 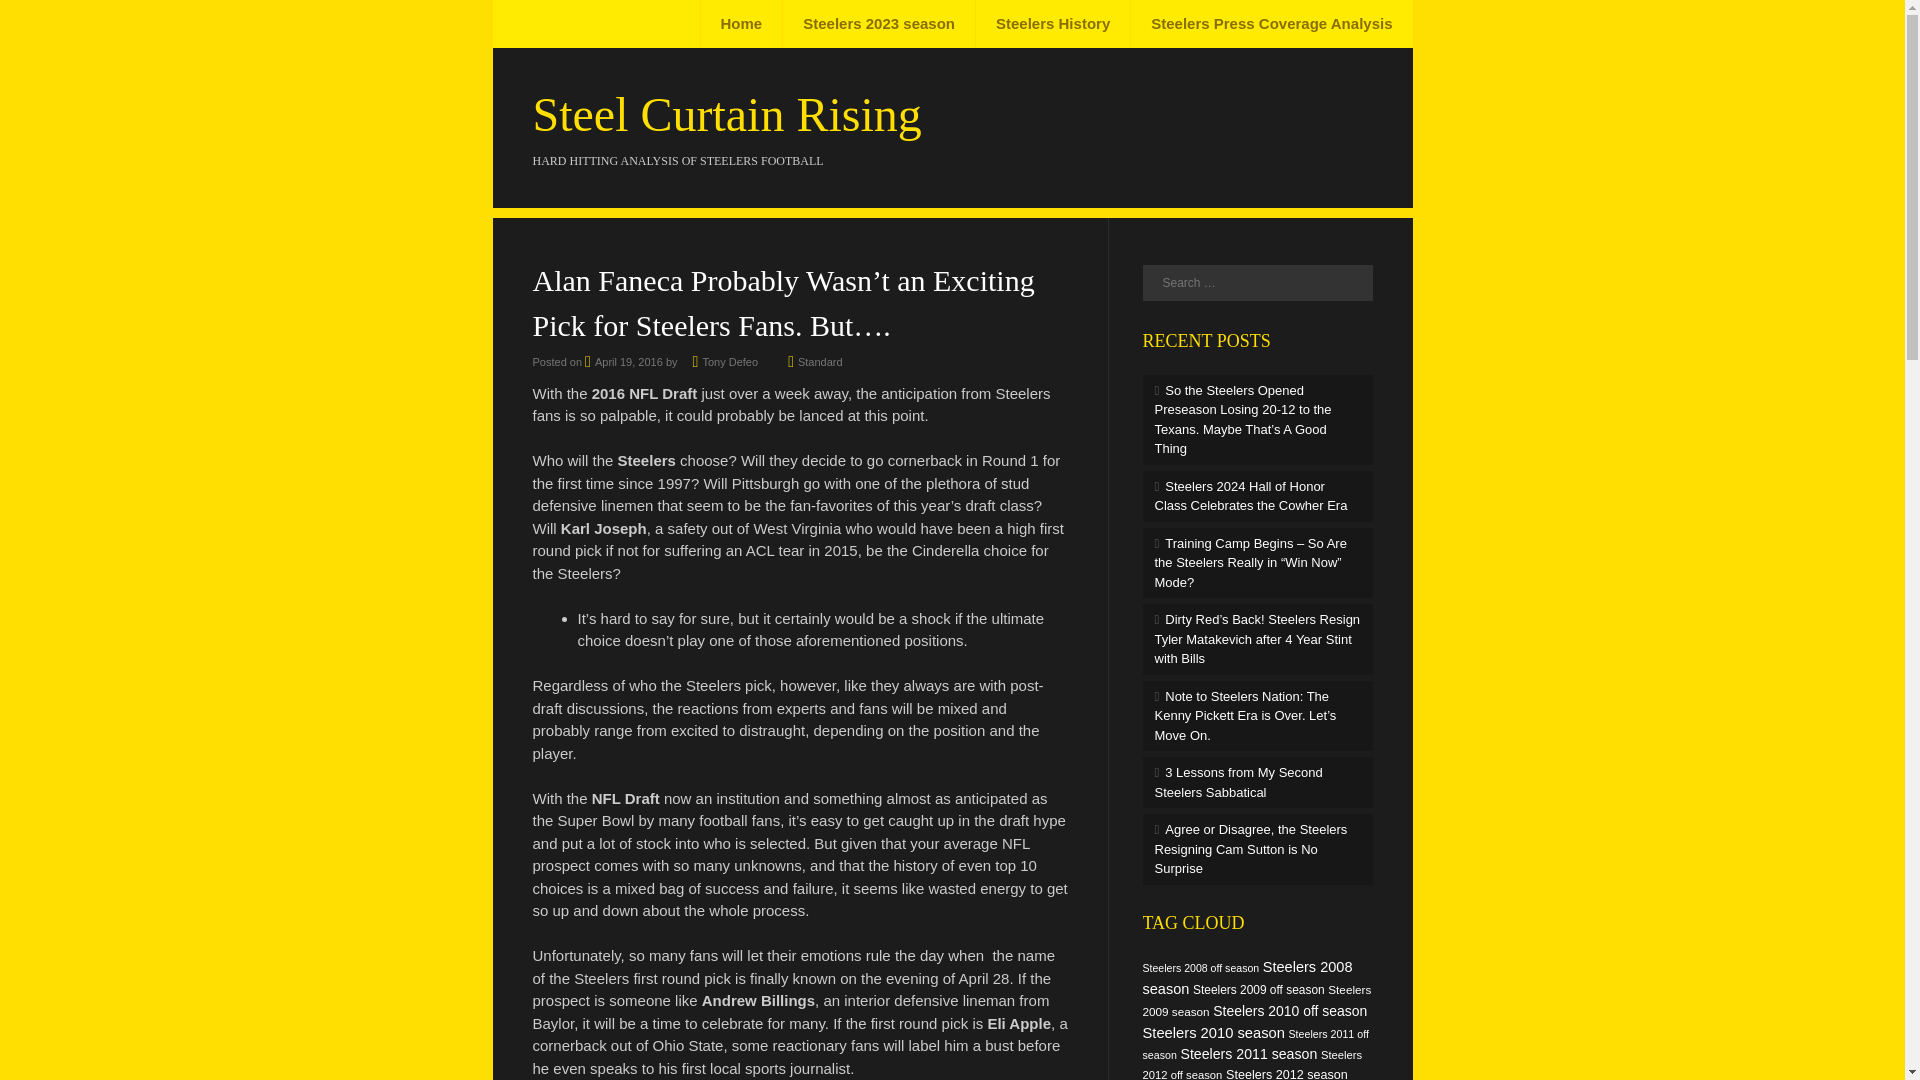 What do you see at coordinates (726, 114) in the screenshot?
I see `Steel Curtain Rising` at bounding box center [726, 114].